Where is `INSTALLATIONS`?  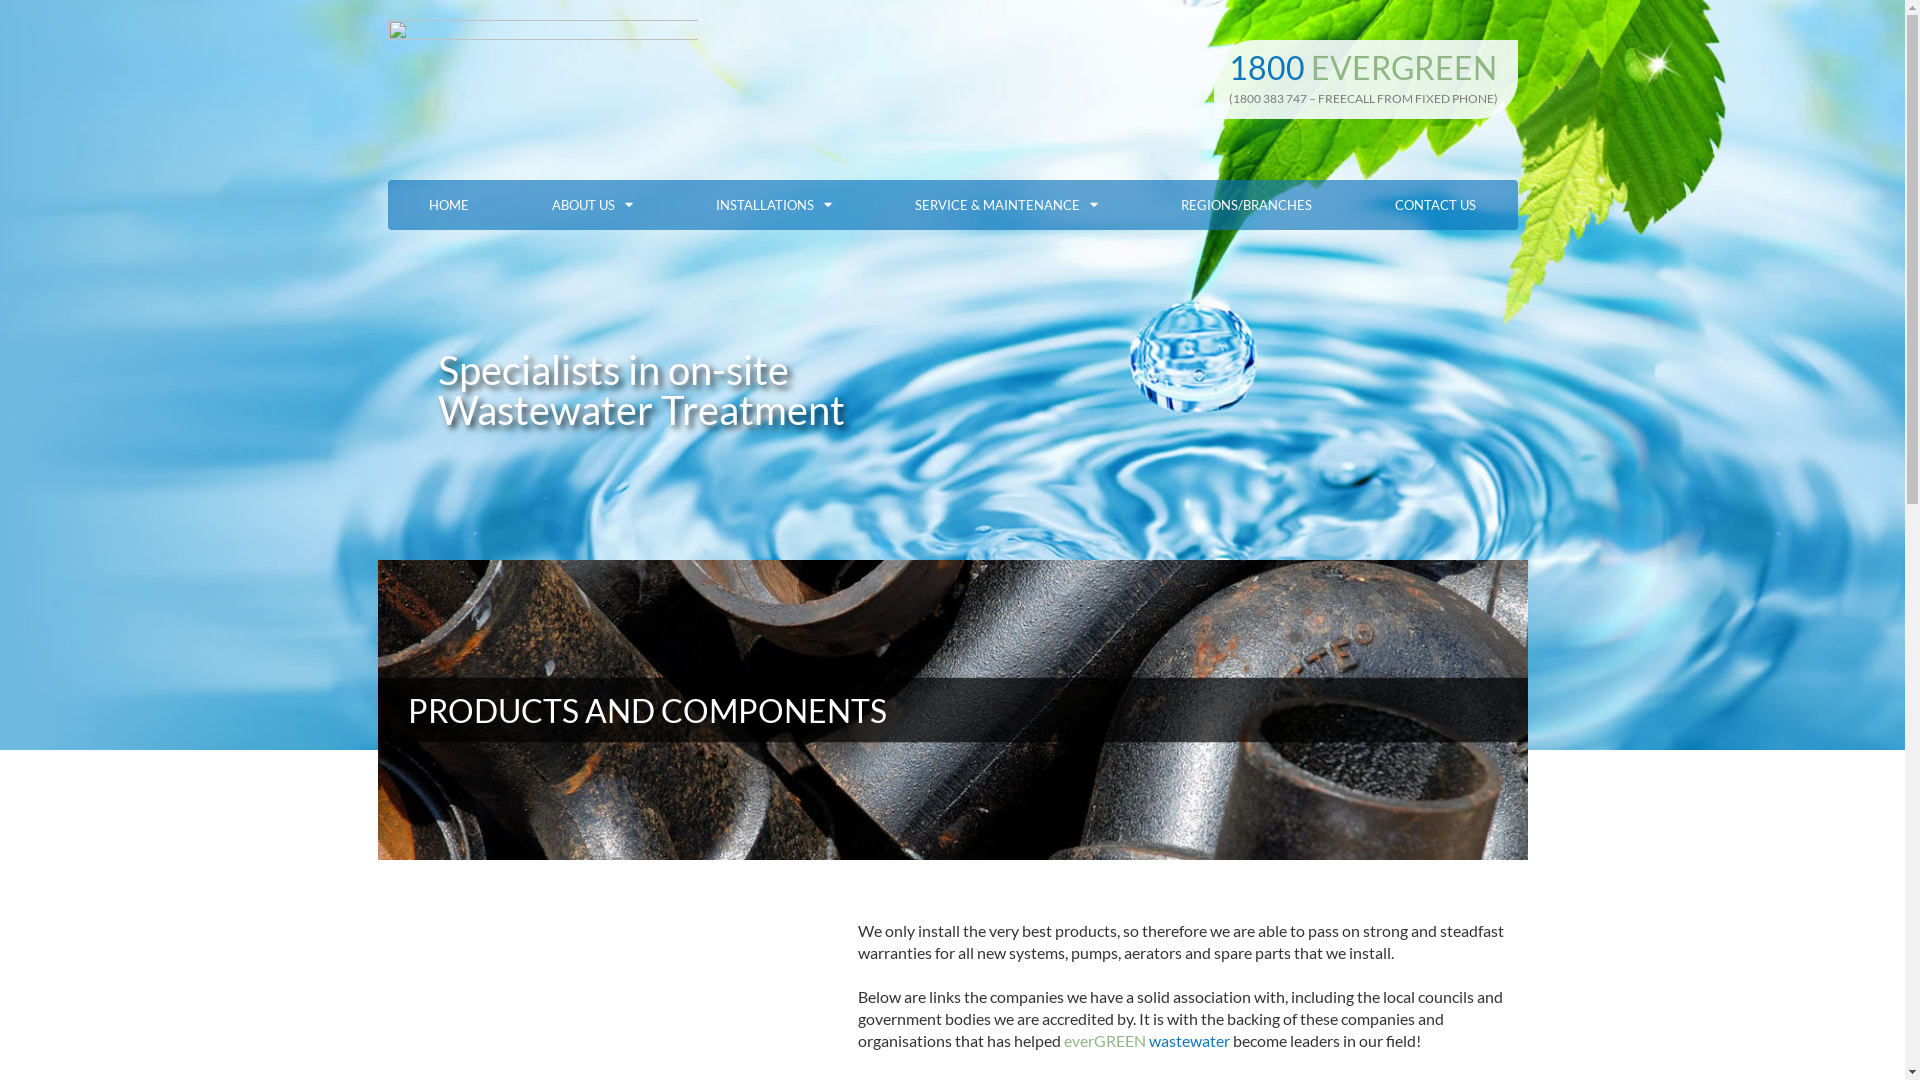 INSTALLATIONS is located at coordinates (774, 205).